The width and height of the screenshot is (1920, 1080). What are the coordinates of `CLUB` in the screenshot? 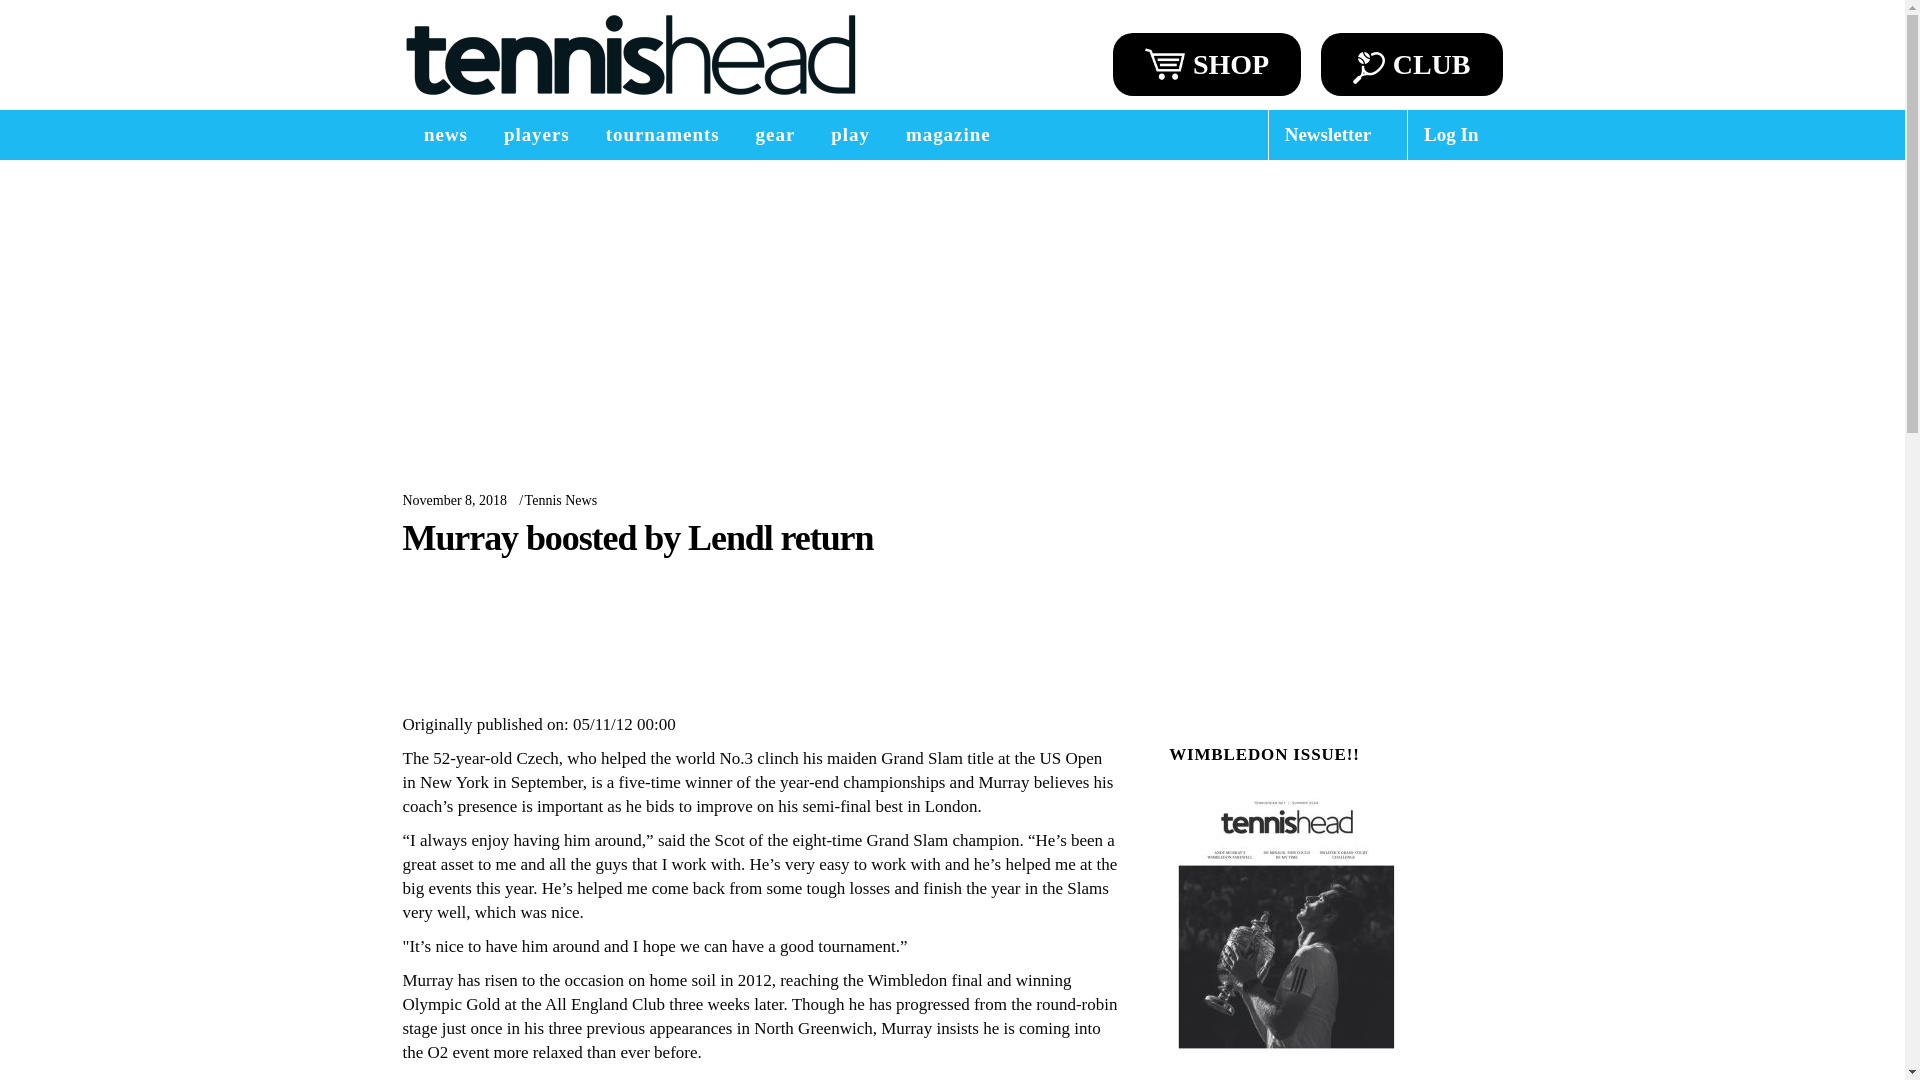 It's located at (1412, 64).